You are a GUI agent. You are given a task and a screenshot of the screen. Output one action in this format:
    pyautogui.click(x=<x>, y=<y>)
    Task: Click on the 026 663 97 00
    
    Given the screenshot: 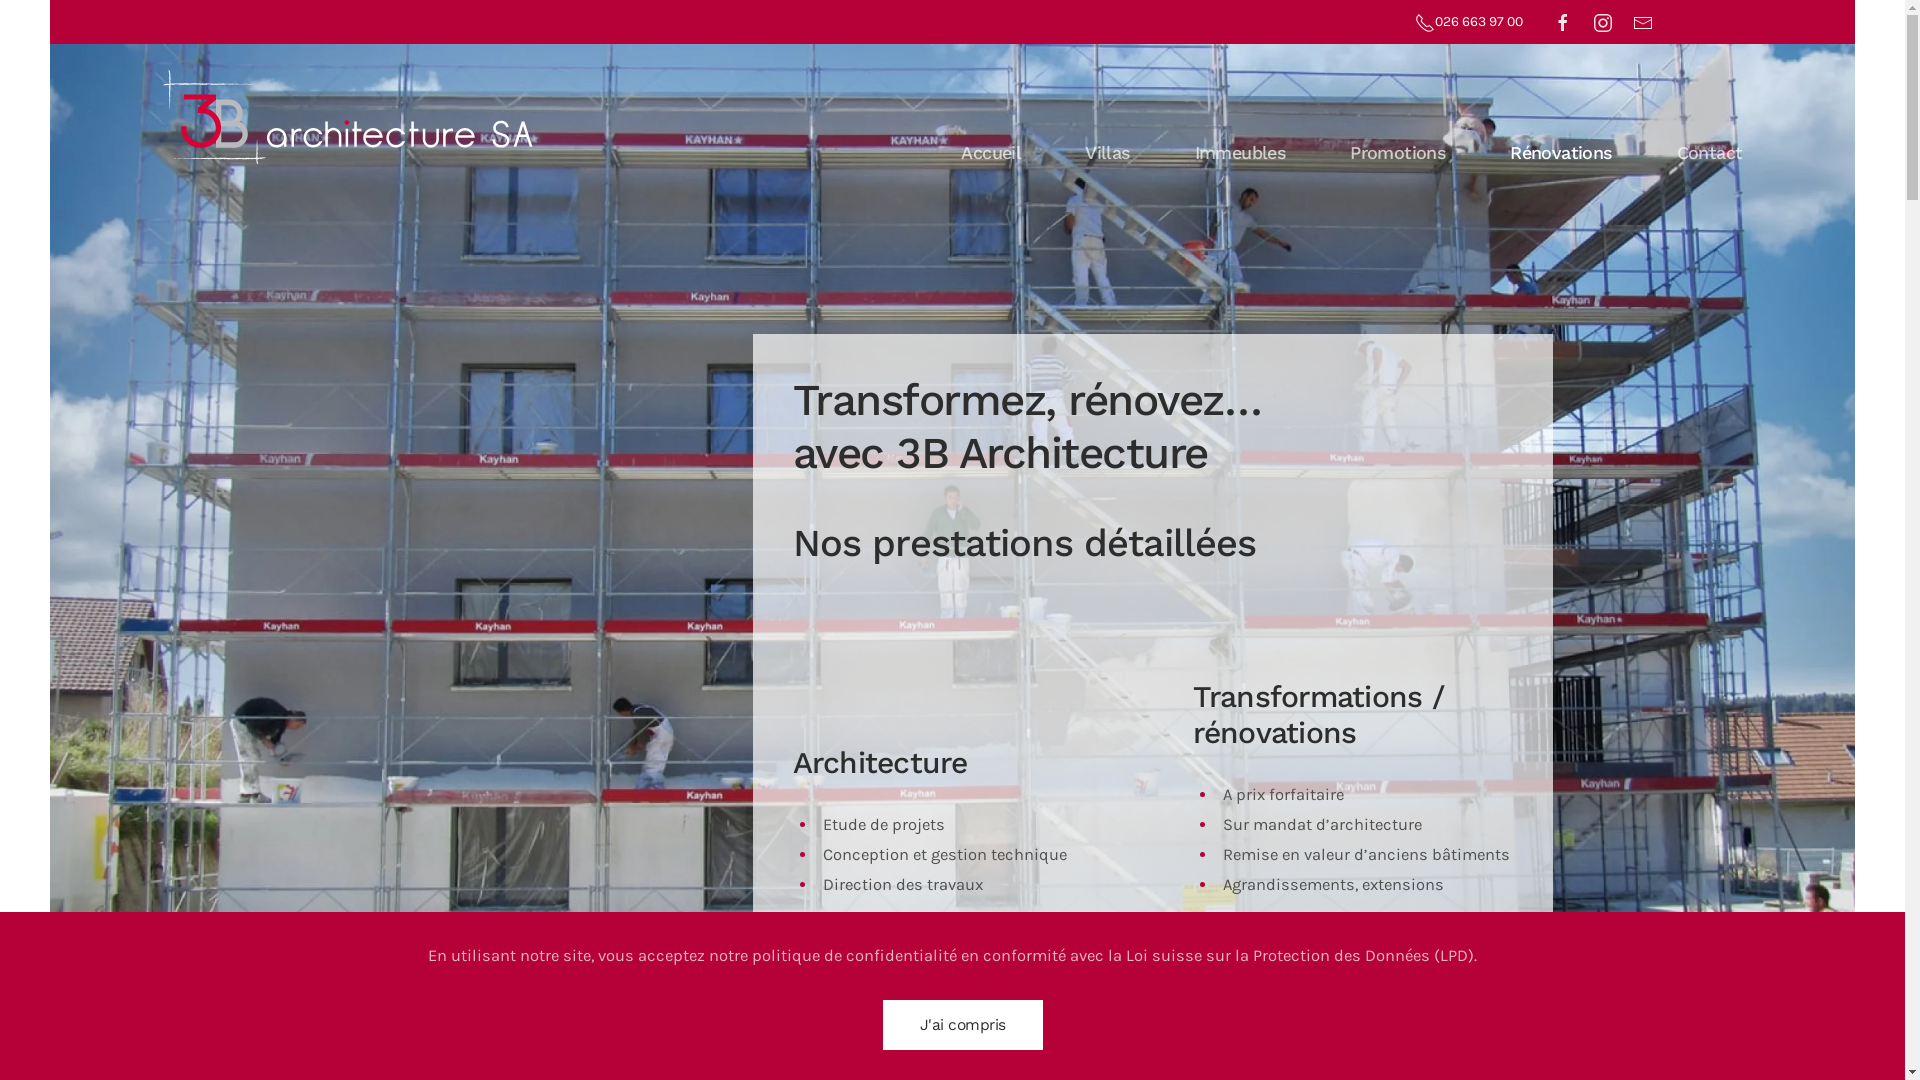 What is the action you would take?
    pyautogui.click(x=1468, y=22)
    